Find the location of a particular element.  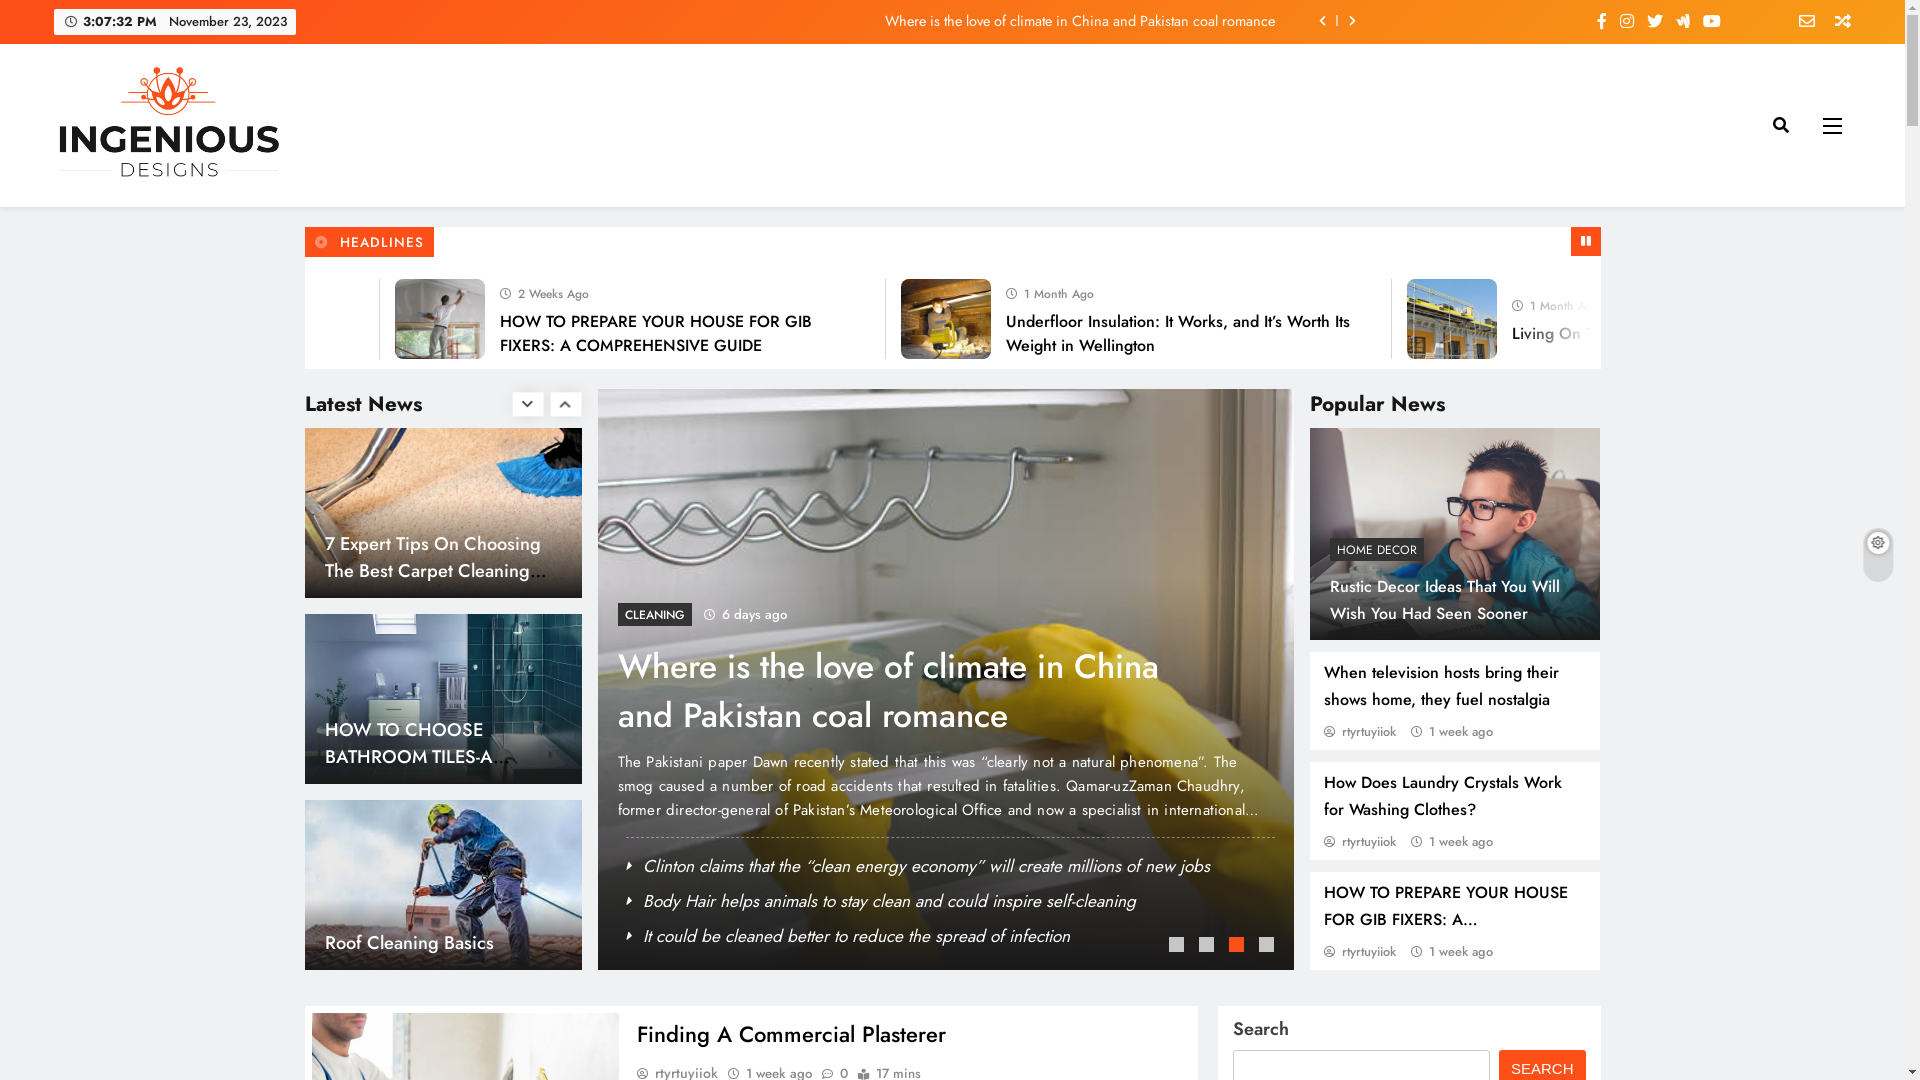

2 Weeks Ago is located at coordinates (1532, 292).